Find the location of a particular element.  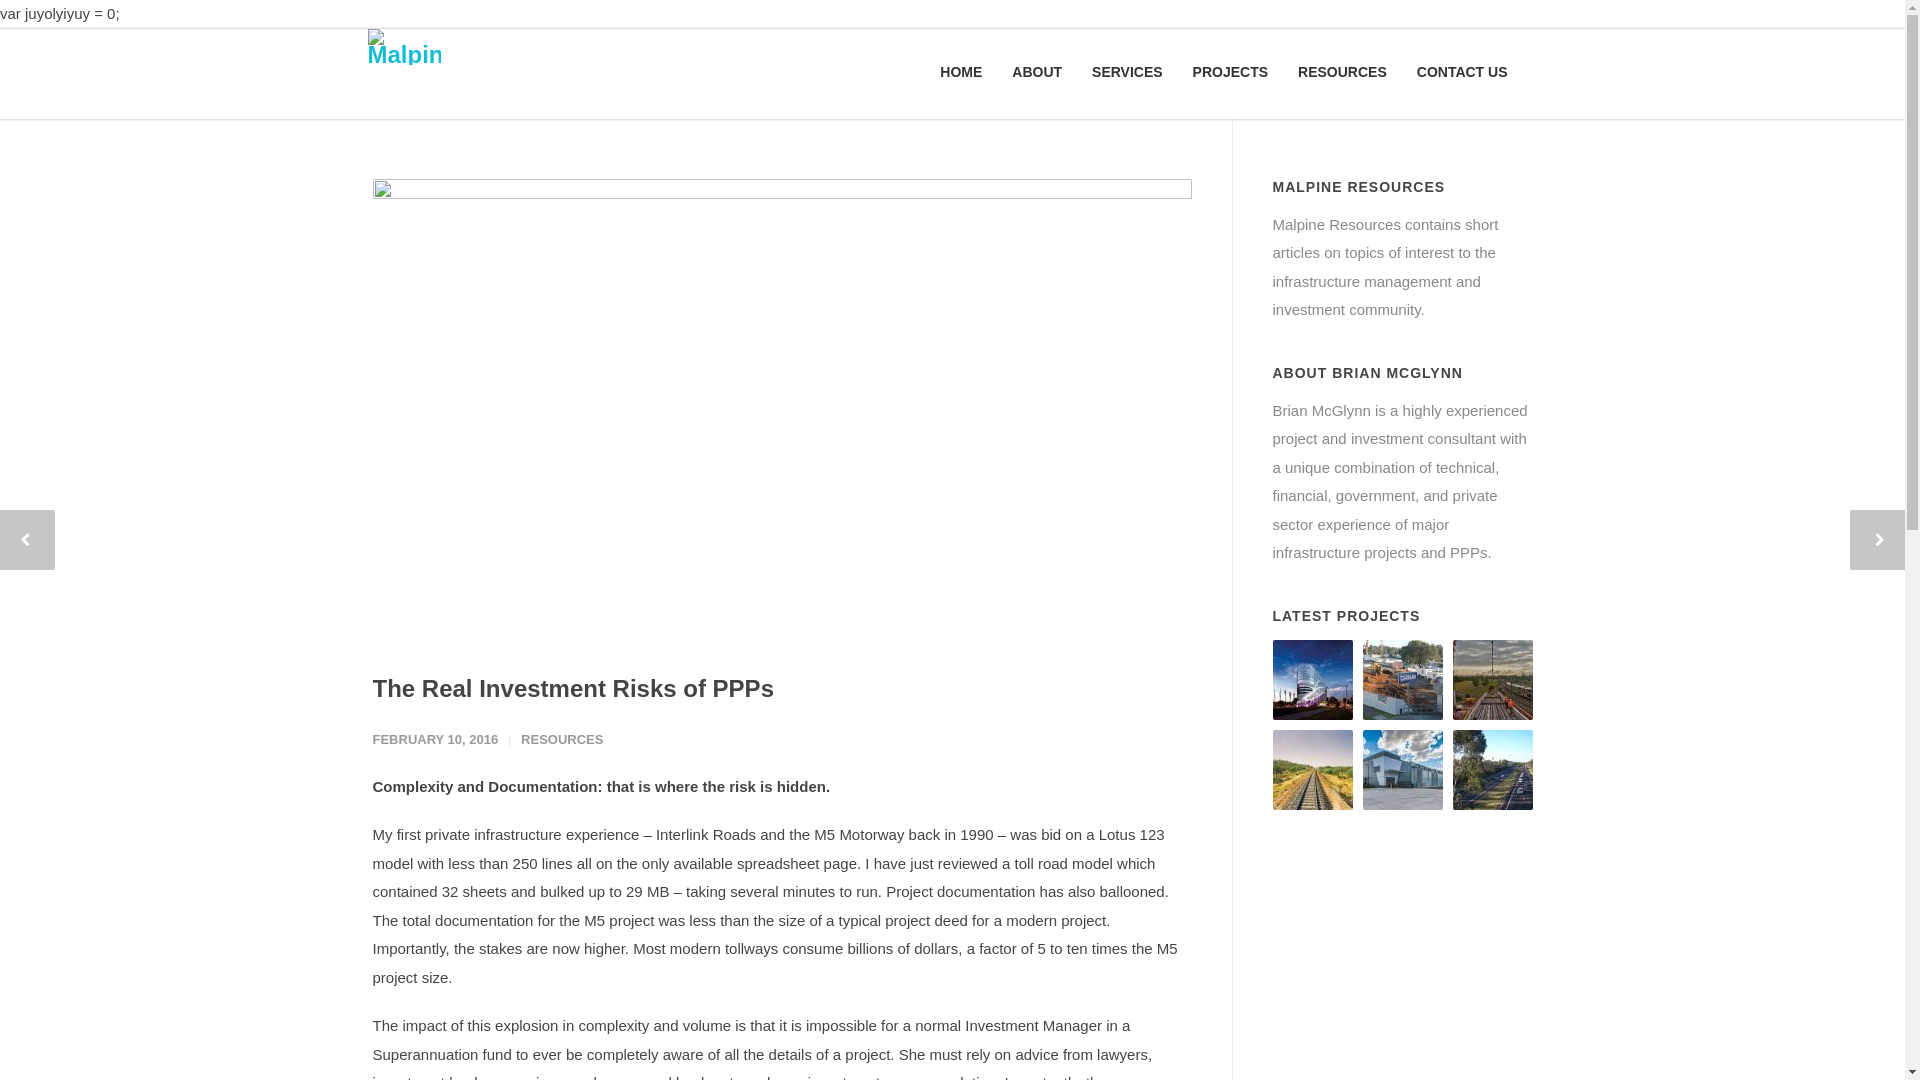

Unsolicited Proposal Assessment Policy is located at coordinates (1312, 770).